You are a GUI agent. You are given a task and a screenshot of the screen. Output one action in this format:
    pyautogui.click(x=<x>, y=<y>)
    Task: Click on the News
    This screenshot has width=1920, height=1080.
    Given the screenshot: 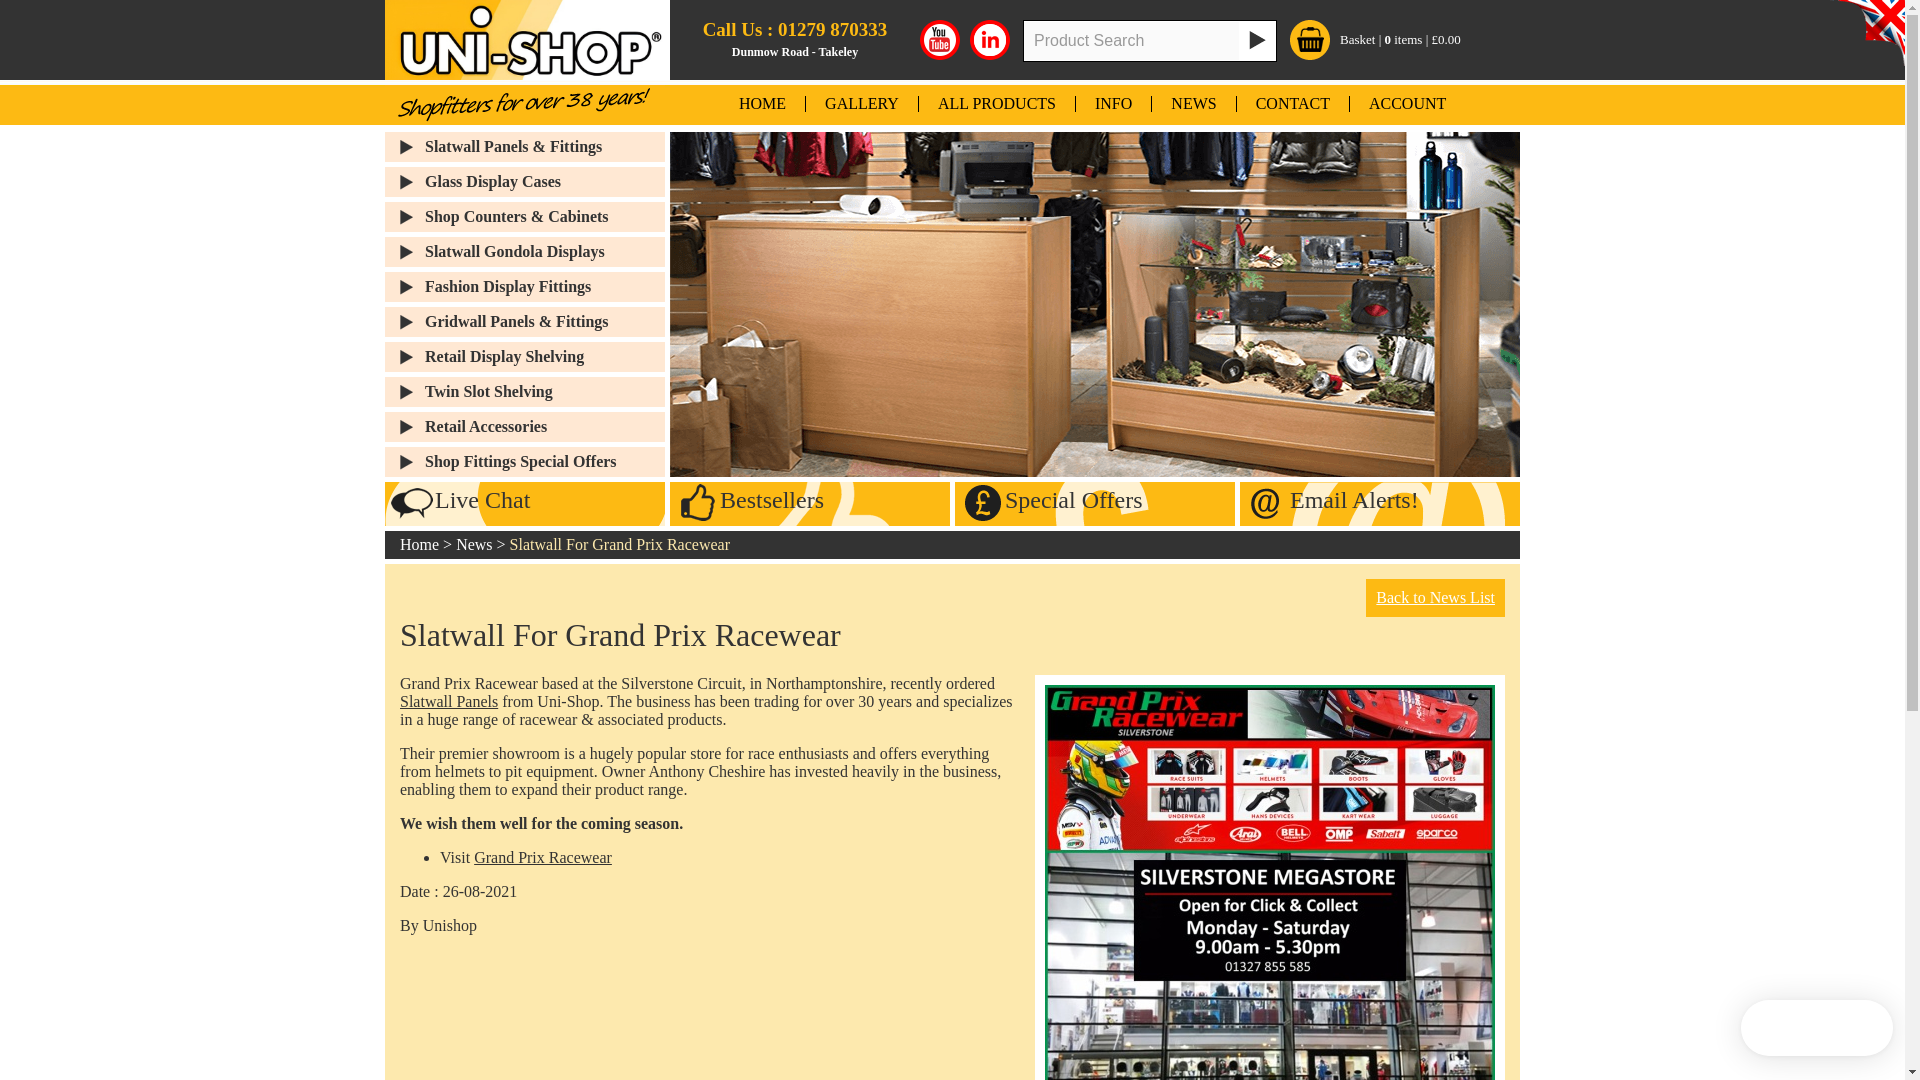 What is the action you would take?
    pyautogui.click(x=474, y=544)
    